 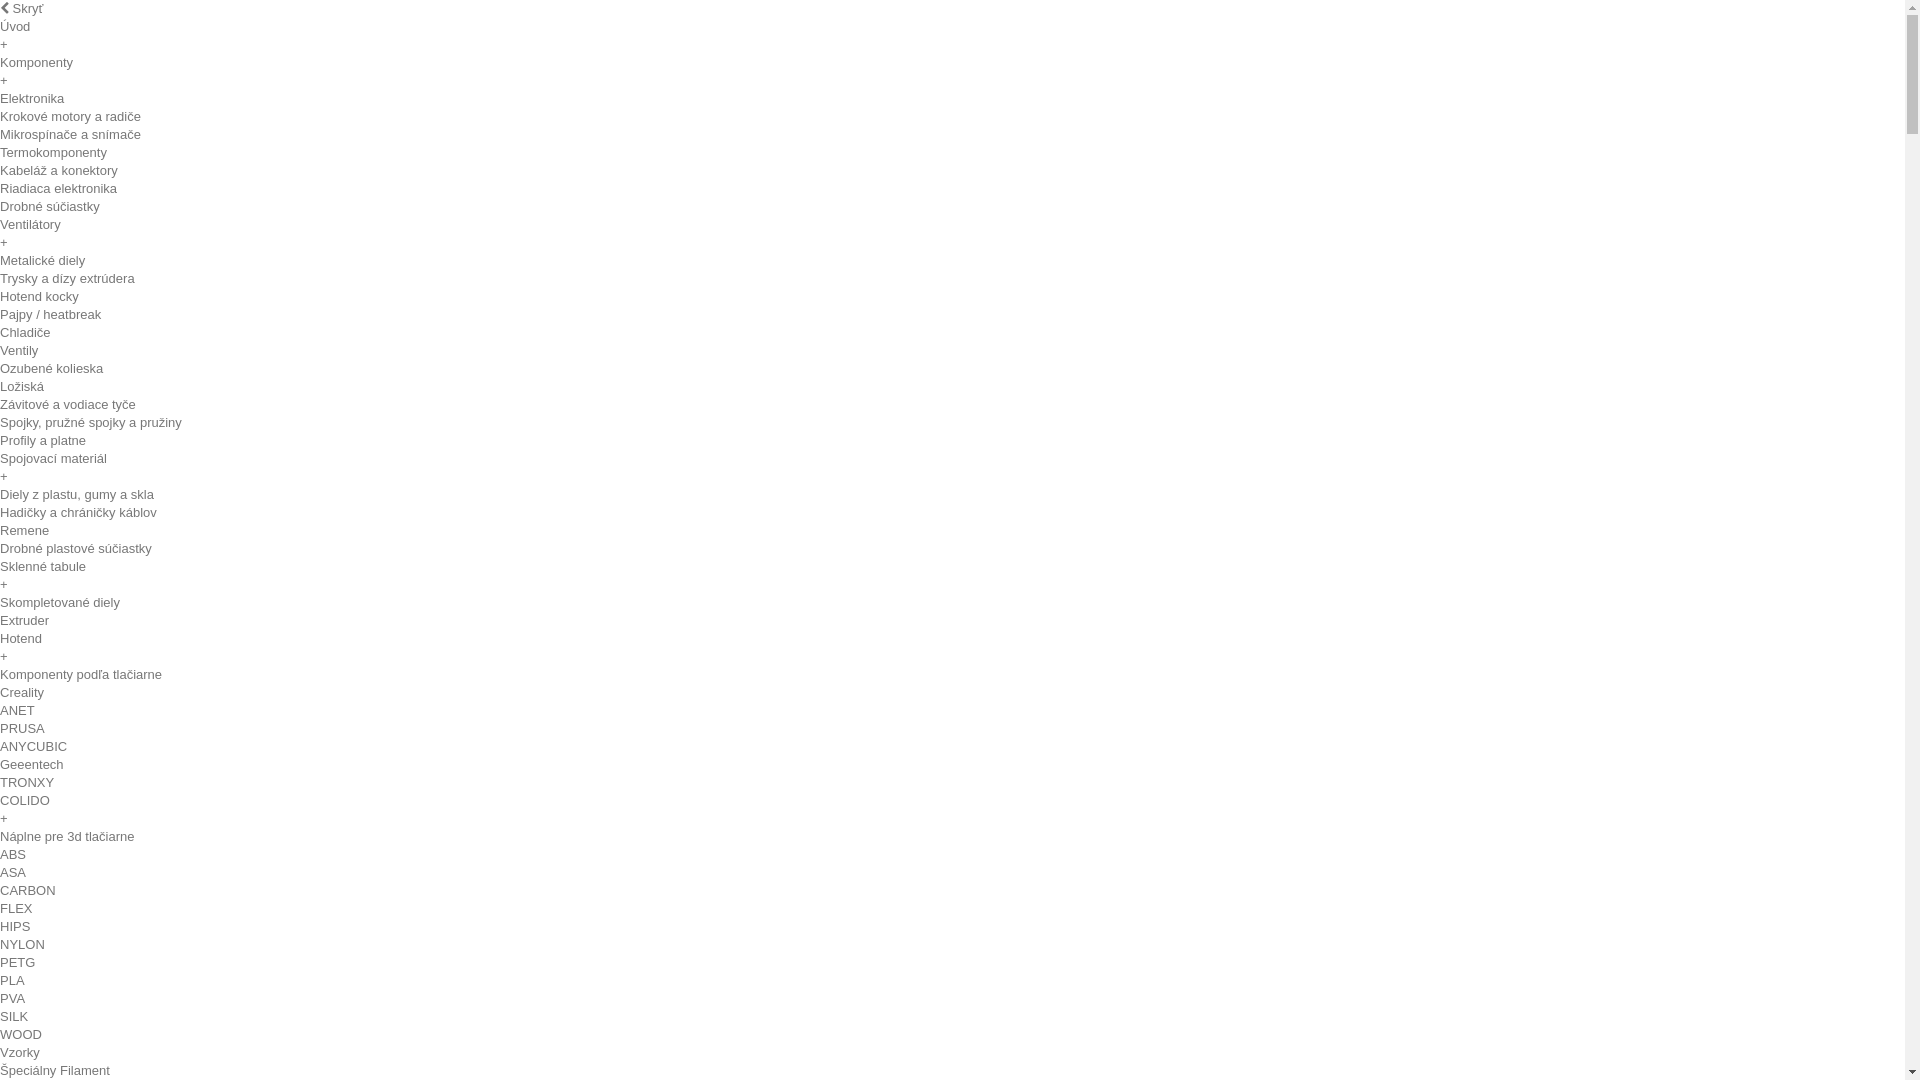 What do you see at coordinates (20, 1052) in the screenshot?
I see `Vzorky` at bounding box center [20, 1052].